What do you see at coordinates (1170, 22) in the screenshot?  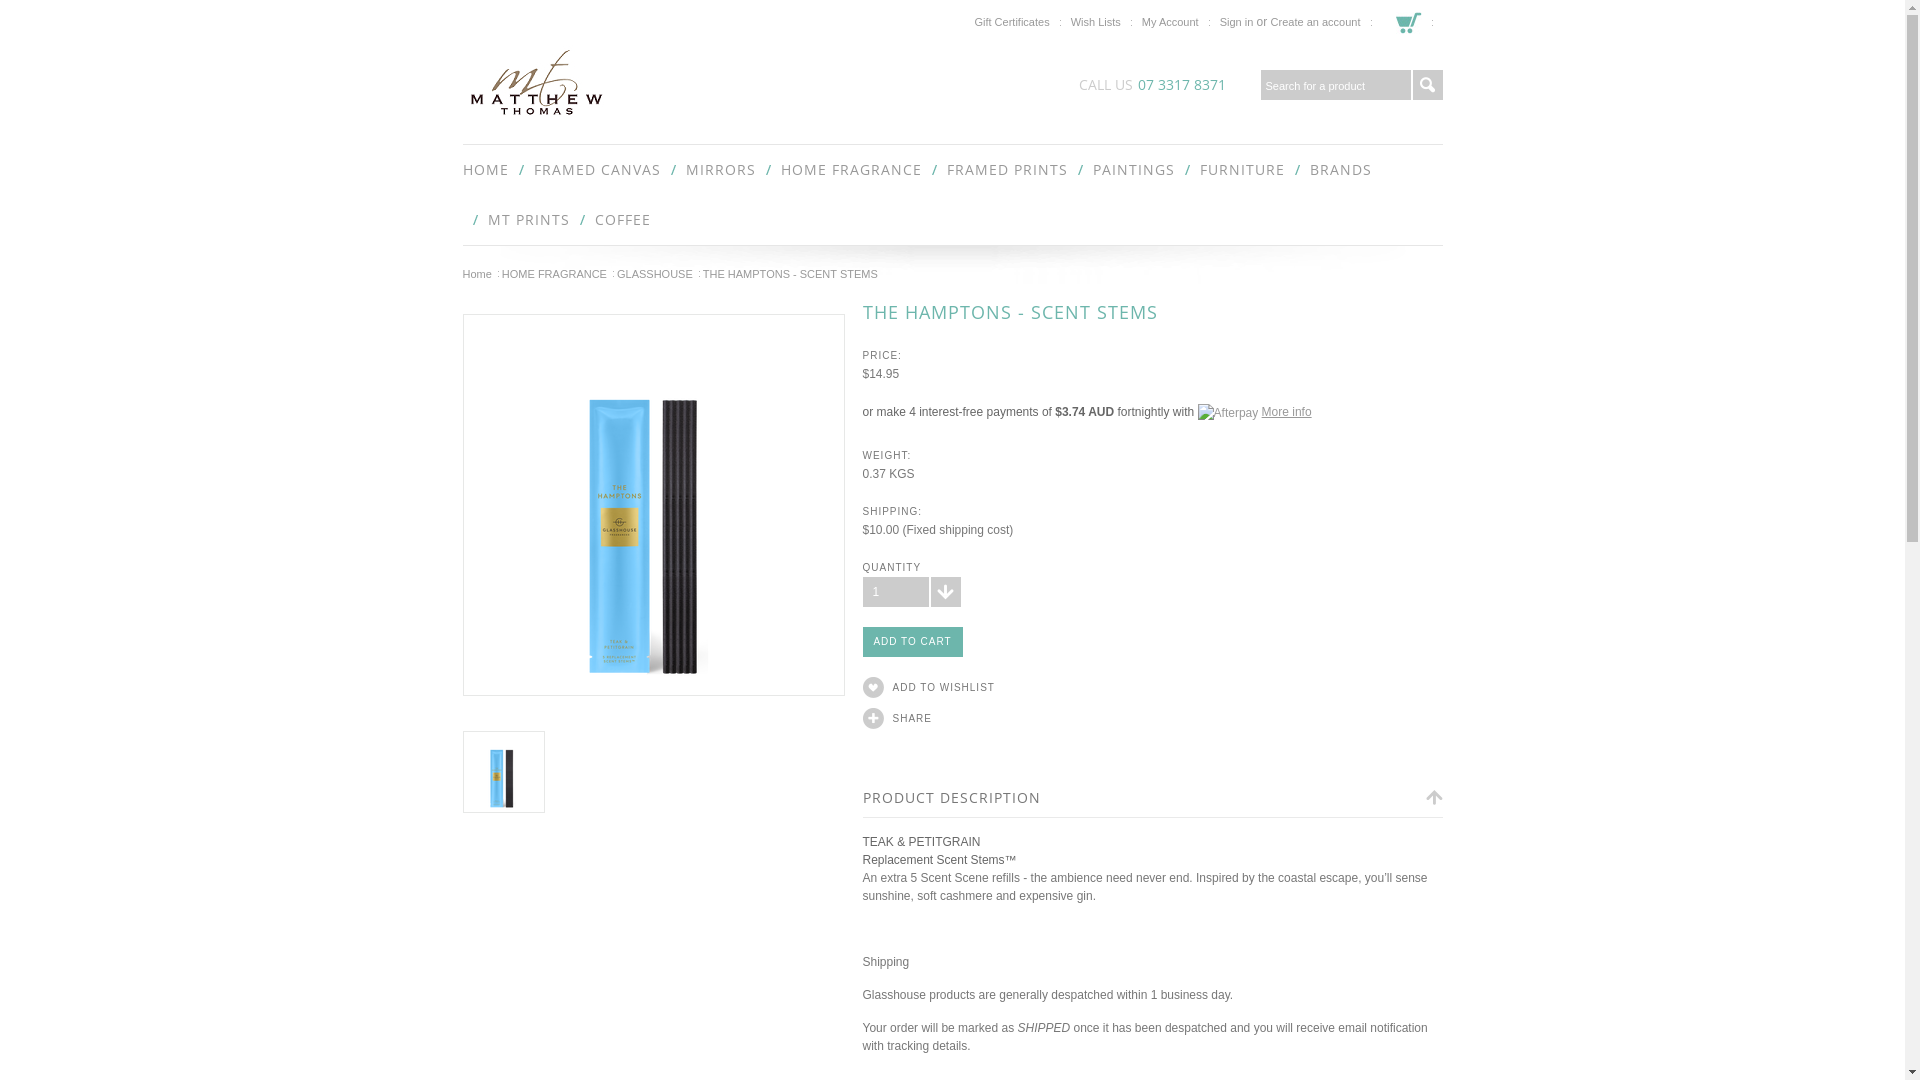 I see `My Account` at bounding box center [1170, 22].